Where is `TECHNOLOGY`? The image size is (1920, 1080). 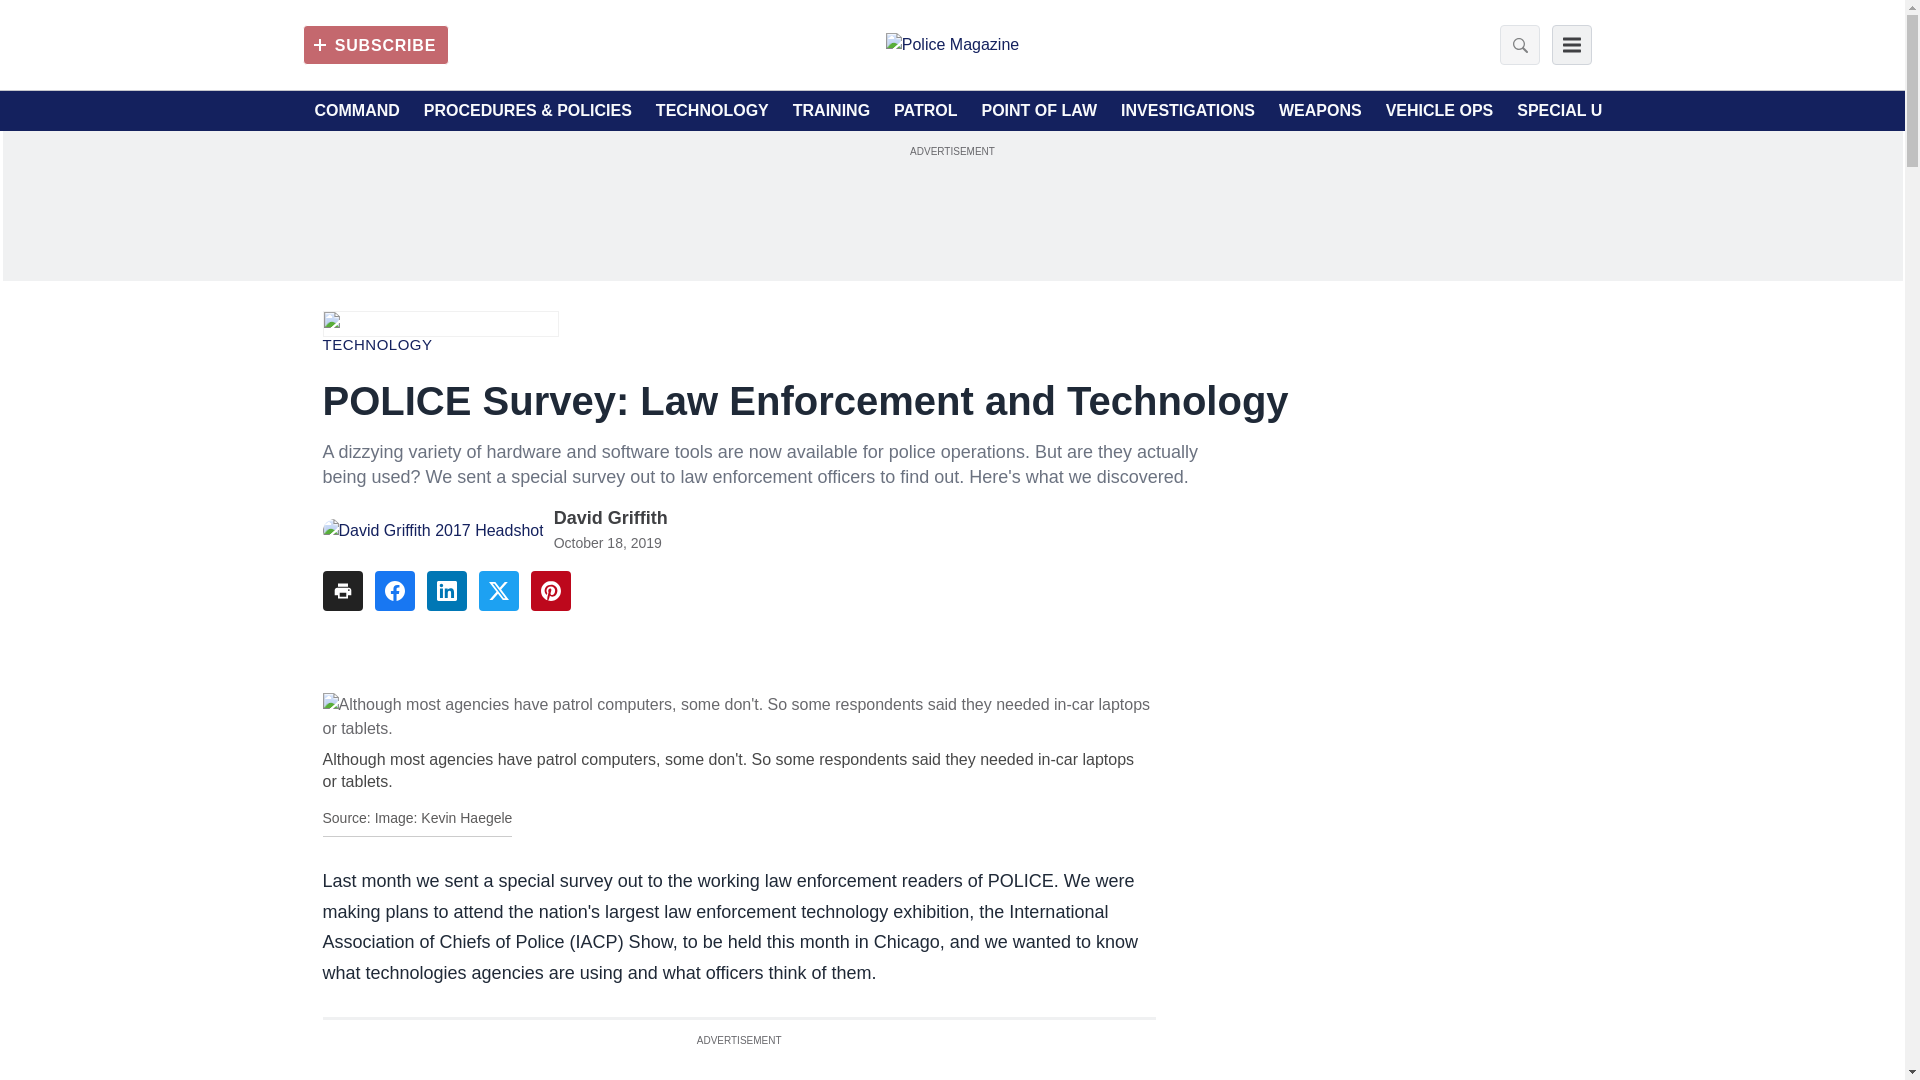
TECHNOLOGY is located at coordinates (712, 111).